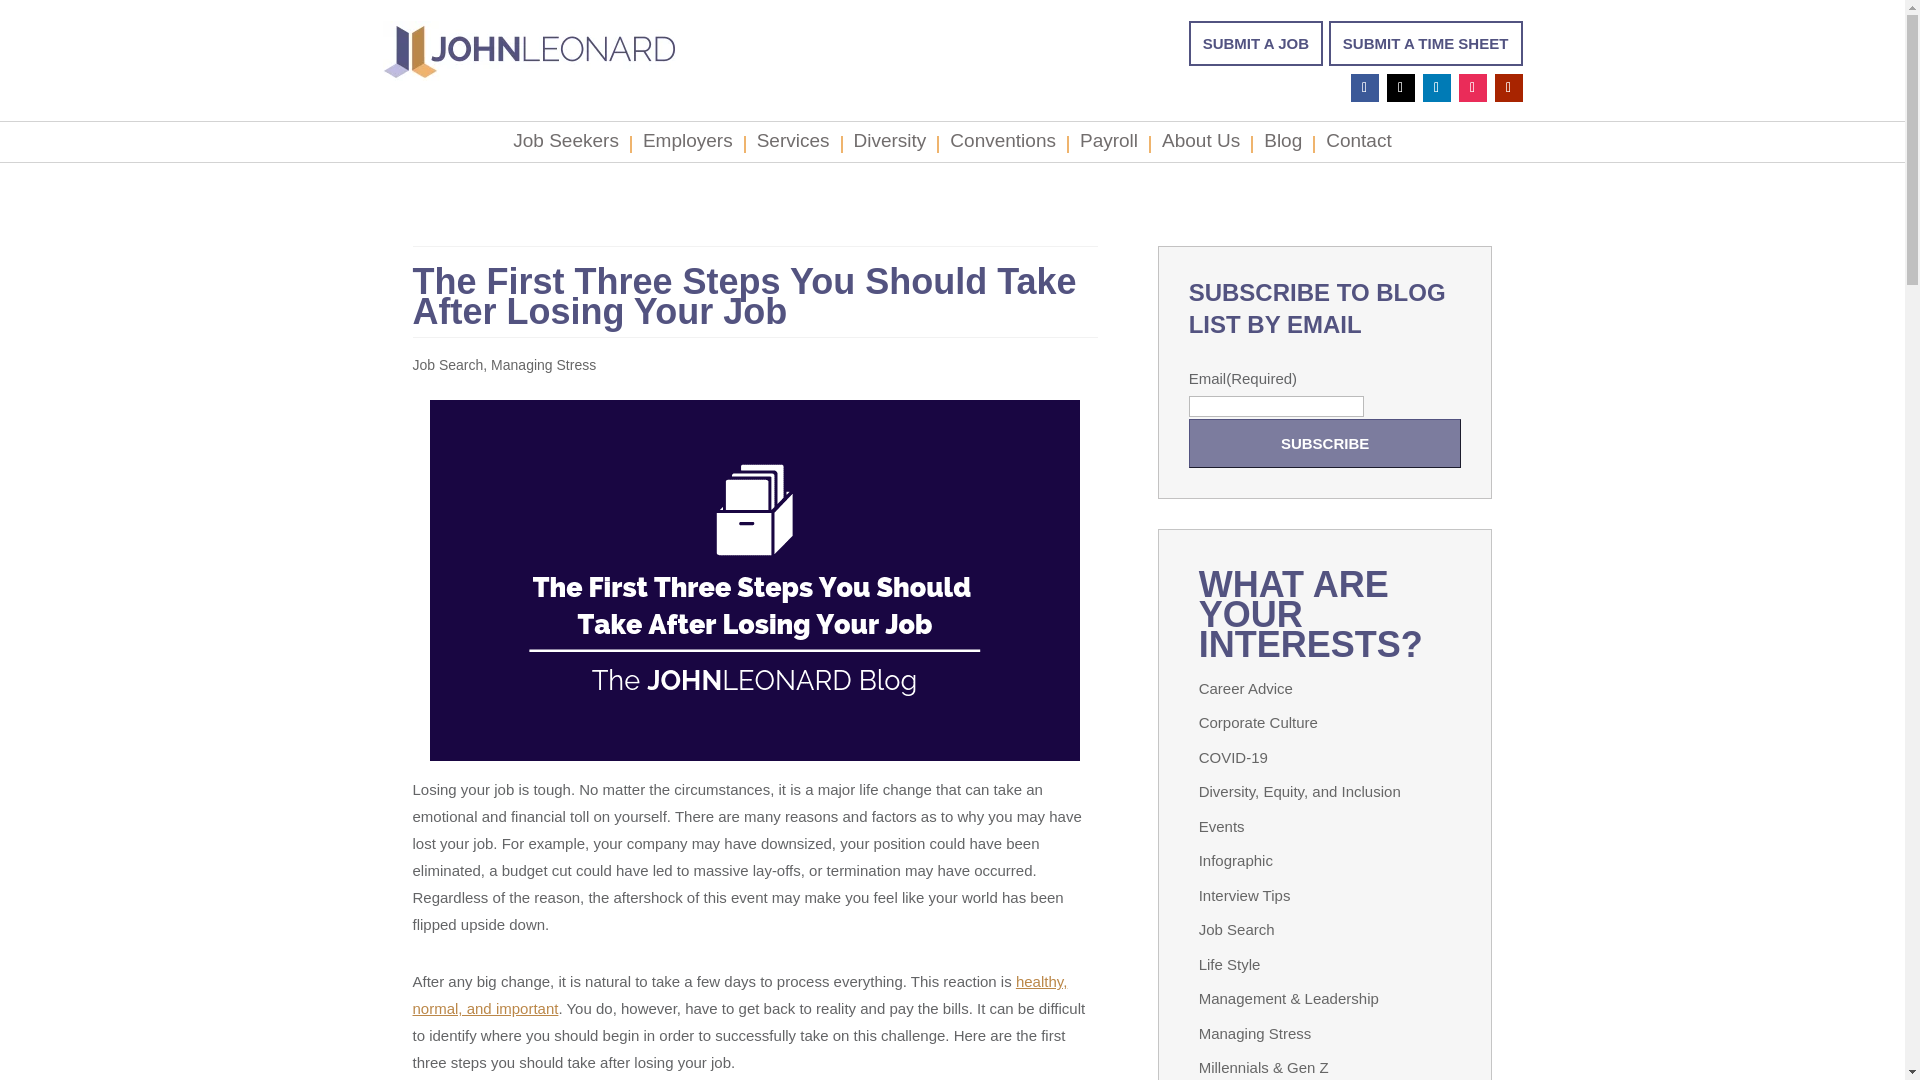  I want to click on Blog, so click(1282, 145).